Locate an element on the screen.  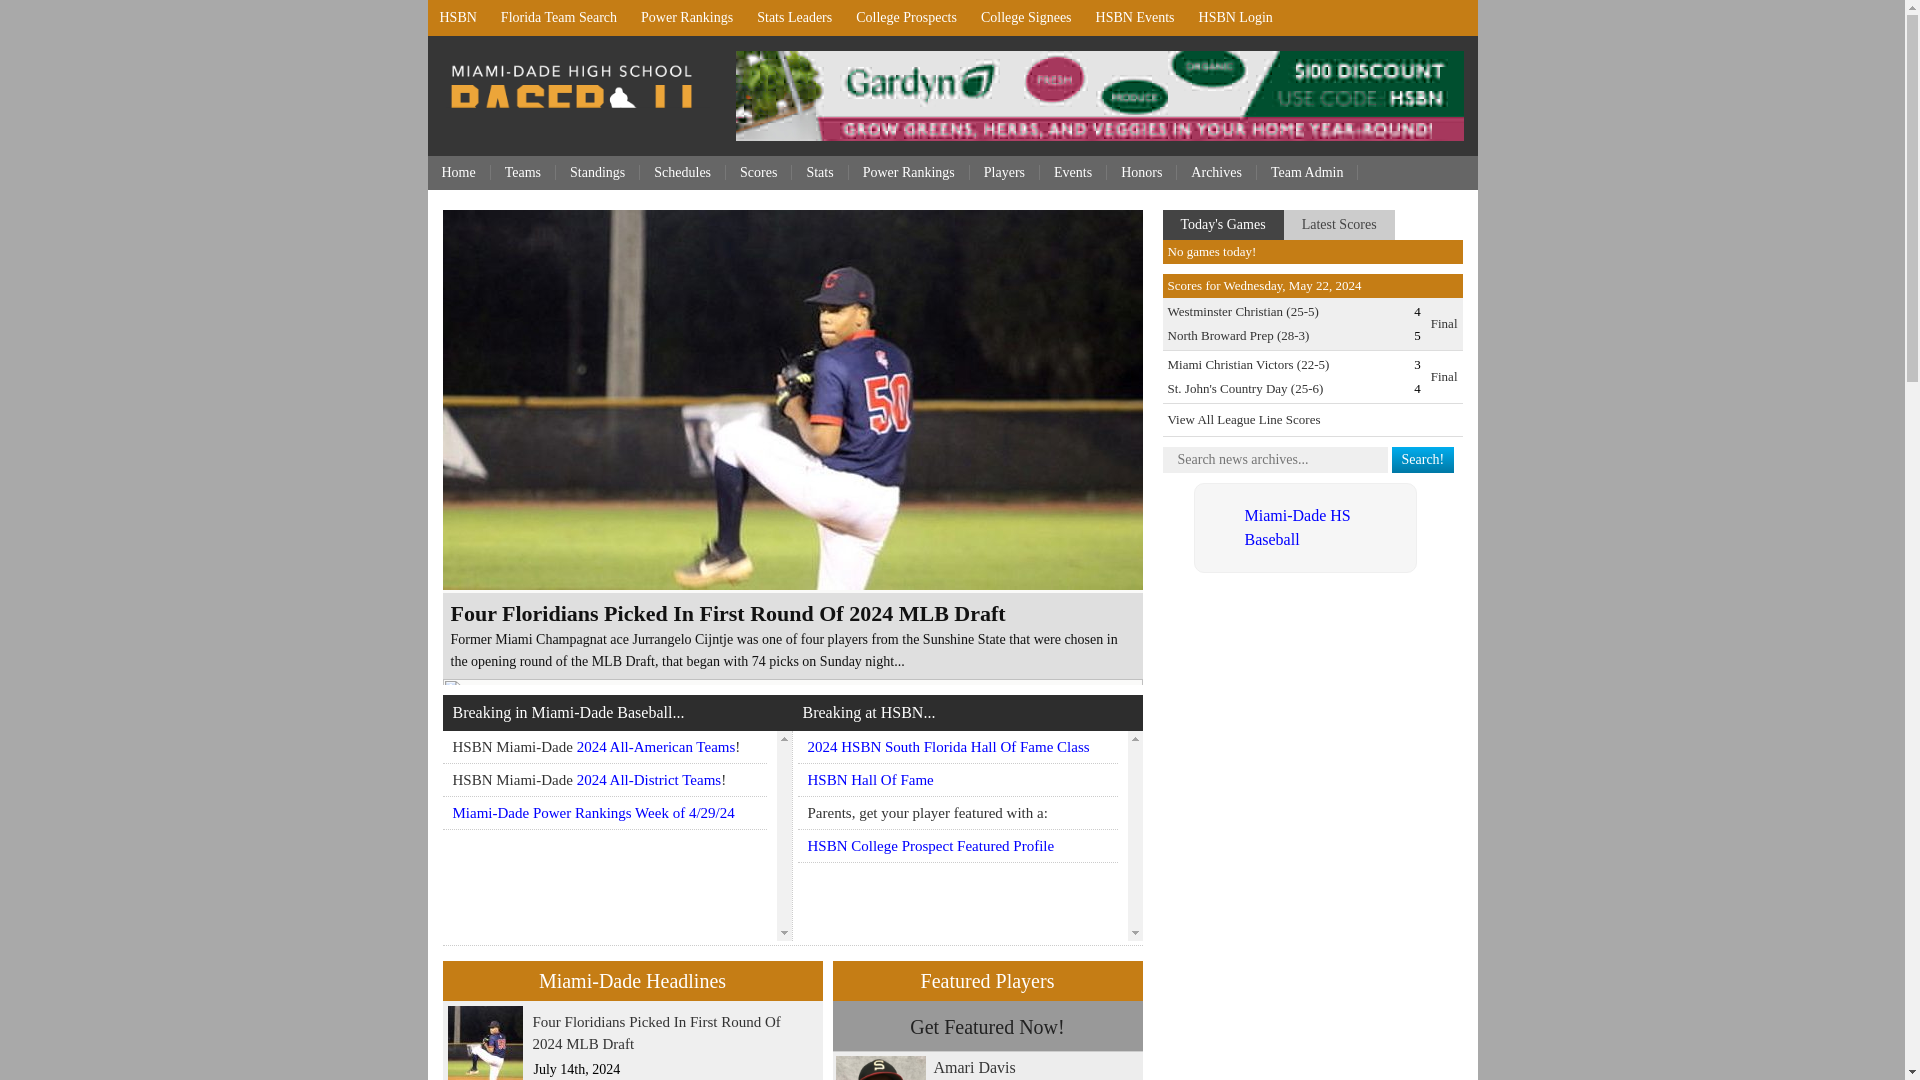
Search! is located at coordinates (1424, 460).